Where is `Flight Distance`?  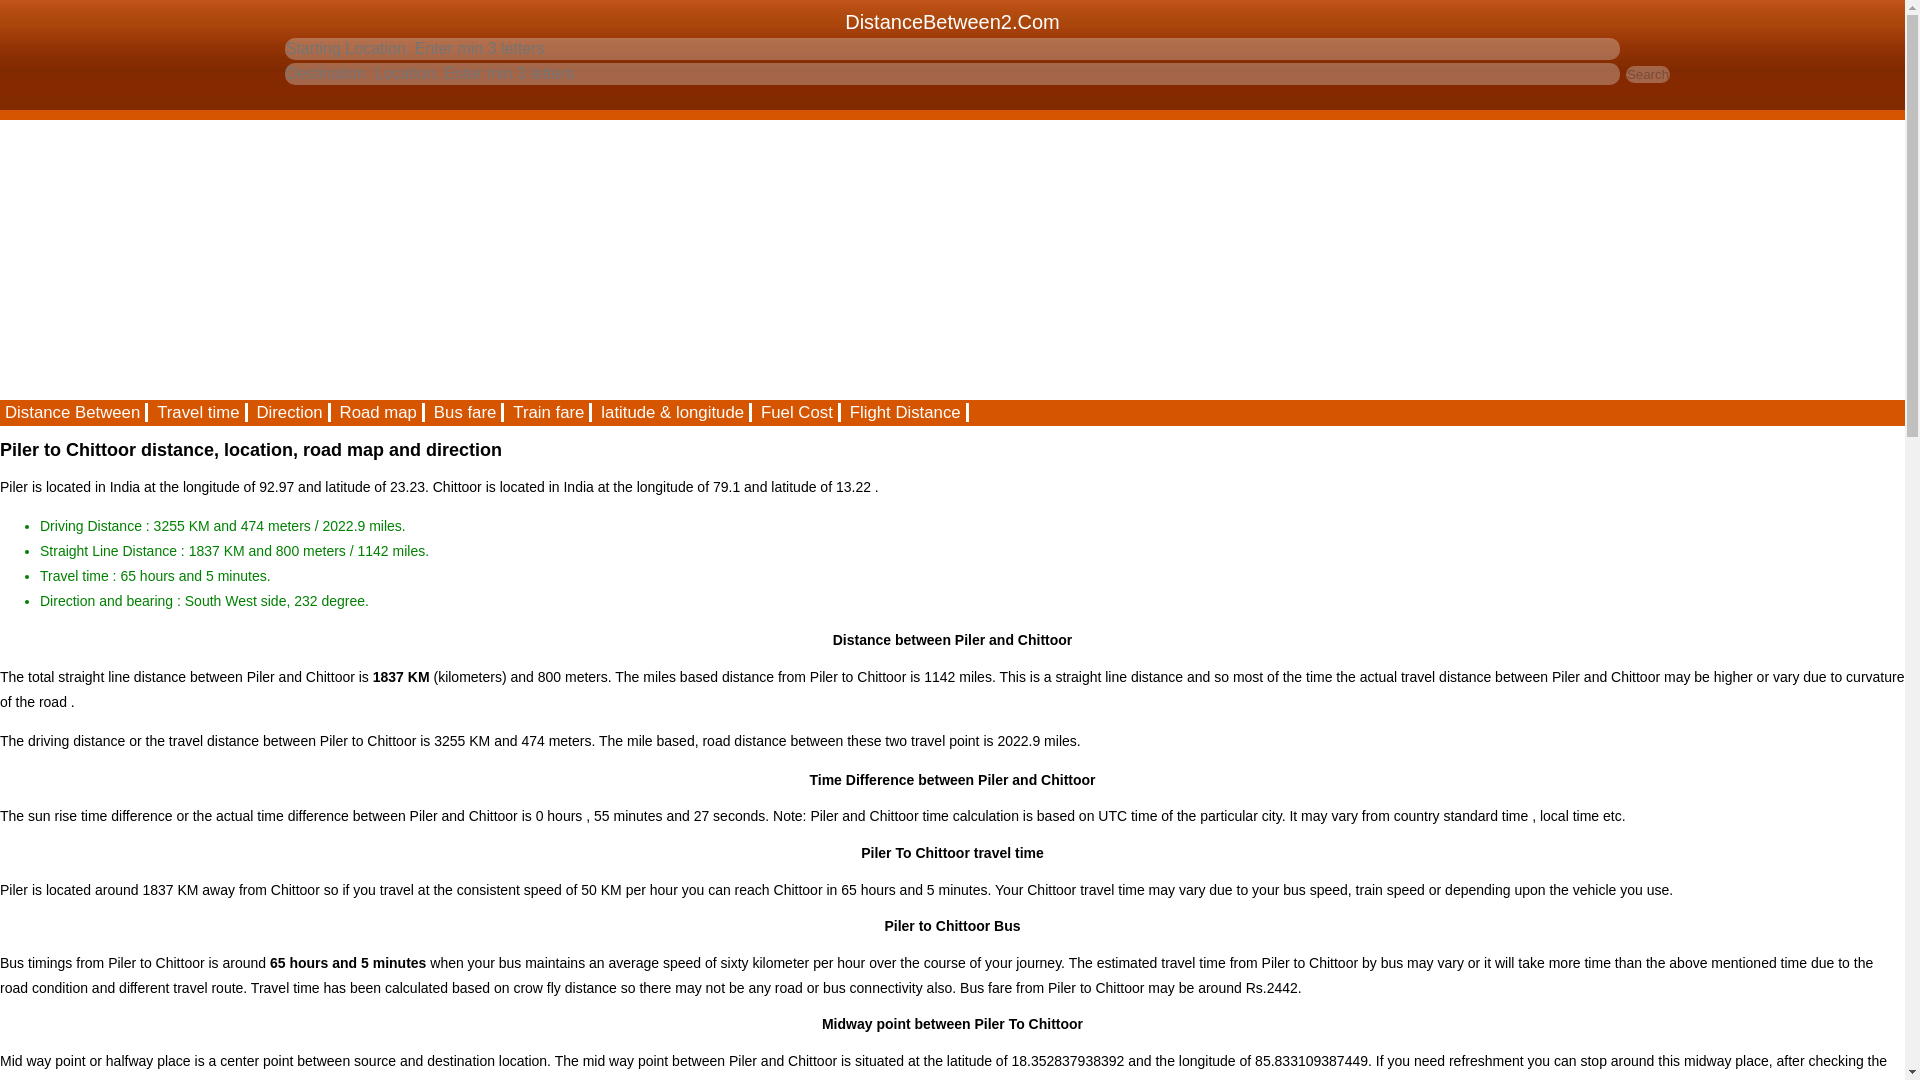 Flight Distance is located at coordinates (906, 412).